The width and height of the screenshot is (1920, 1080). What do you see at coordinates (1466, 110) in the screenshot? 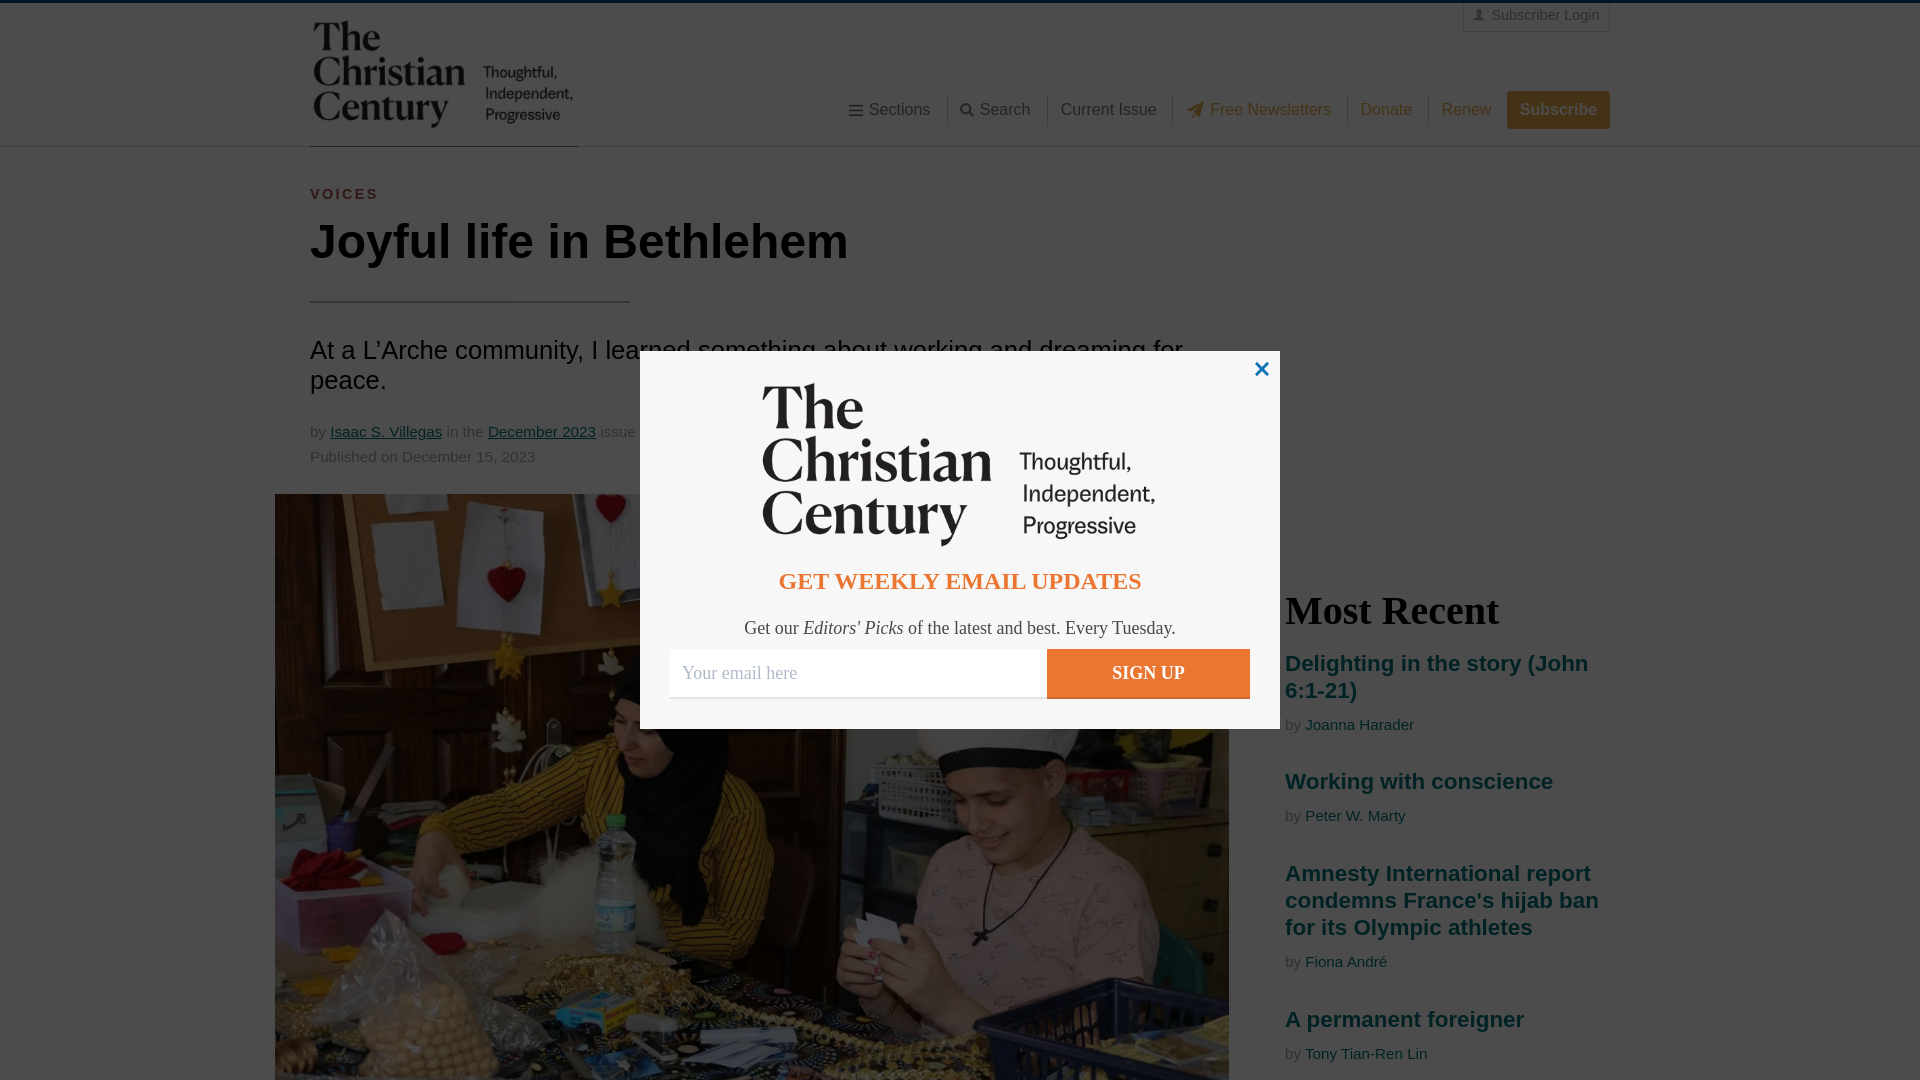
I see `Renew` at bounding box center [1466, 110].